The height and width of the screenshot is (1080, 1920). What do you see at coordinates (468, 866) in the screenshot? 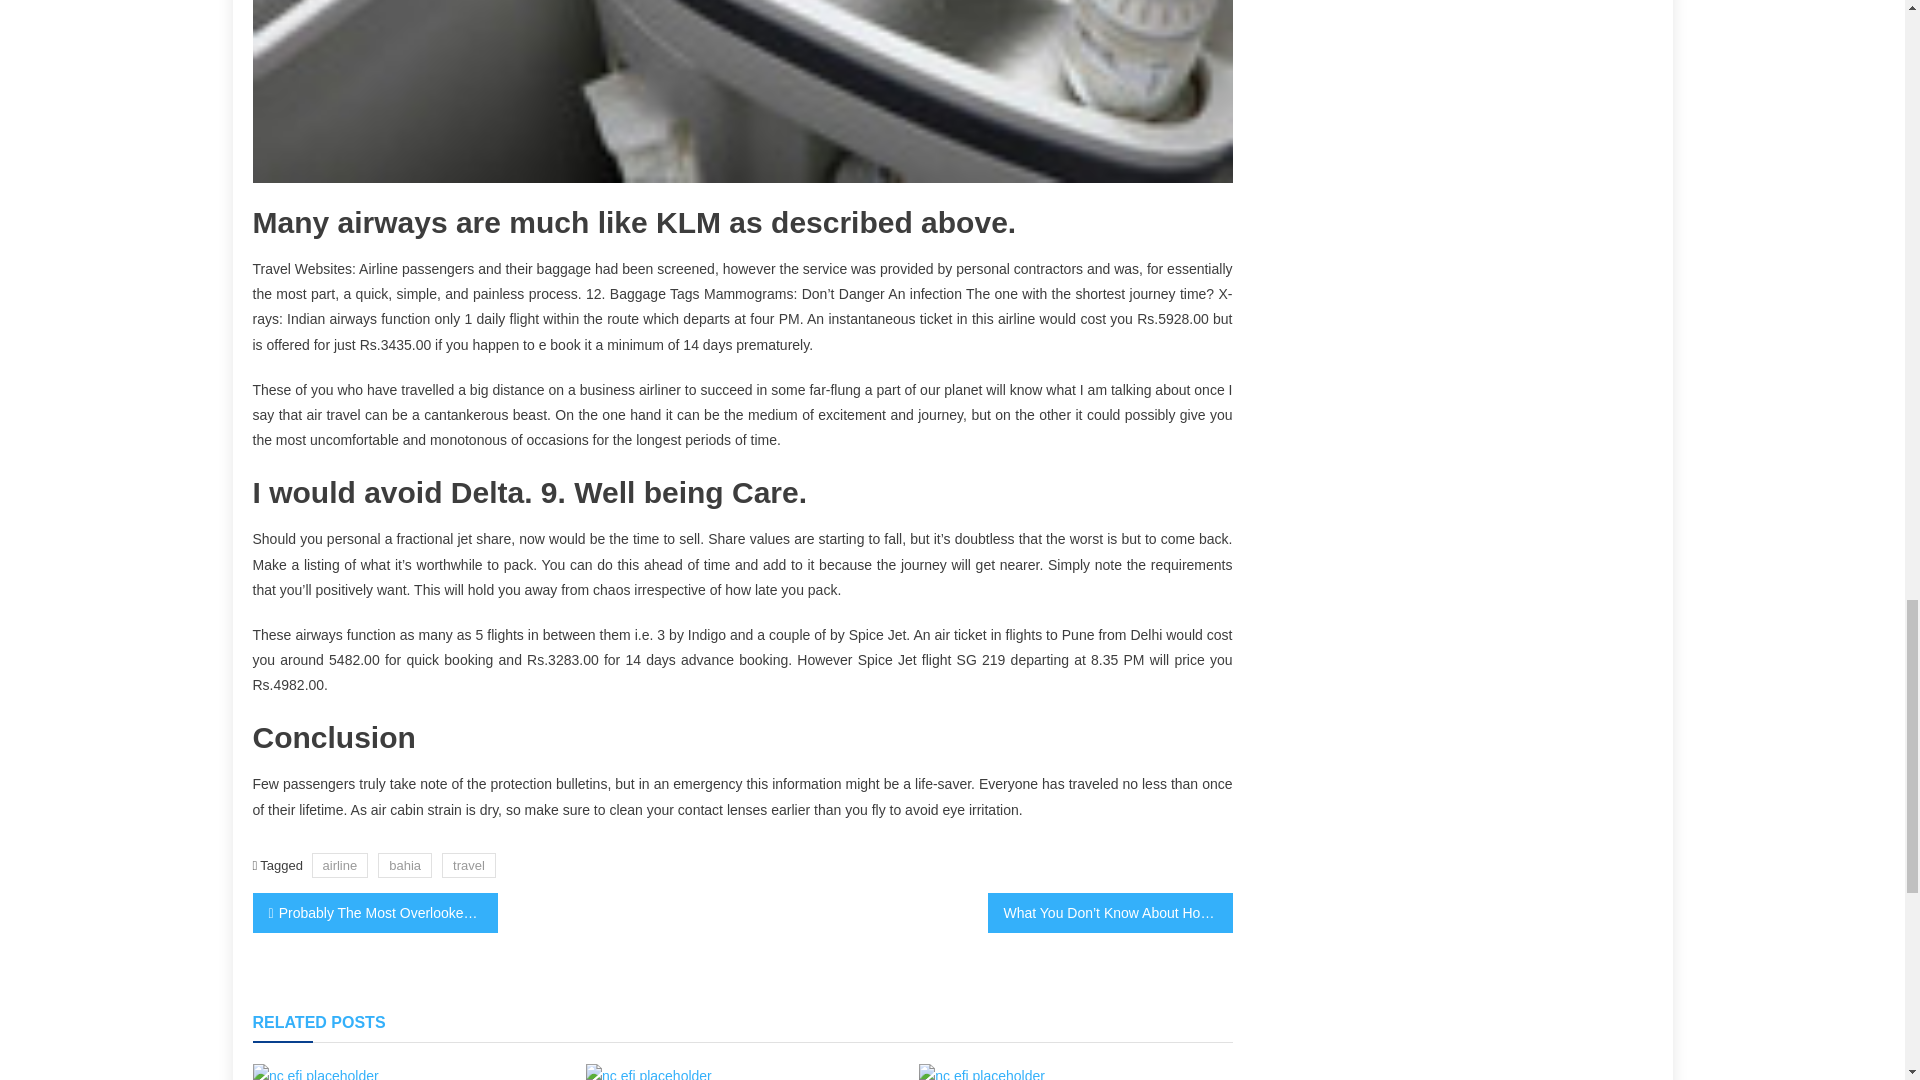
I see `travel` at bounding box center [468, 866].